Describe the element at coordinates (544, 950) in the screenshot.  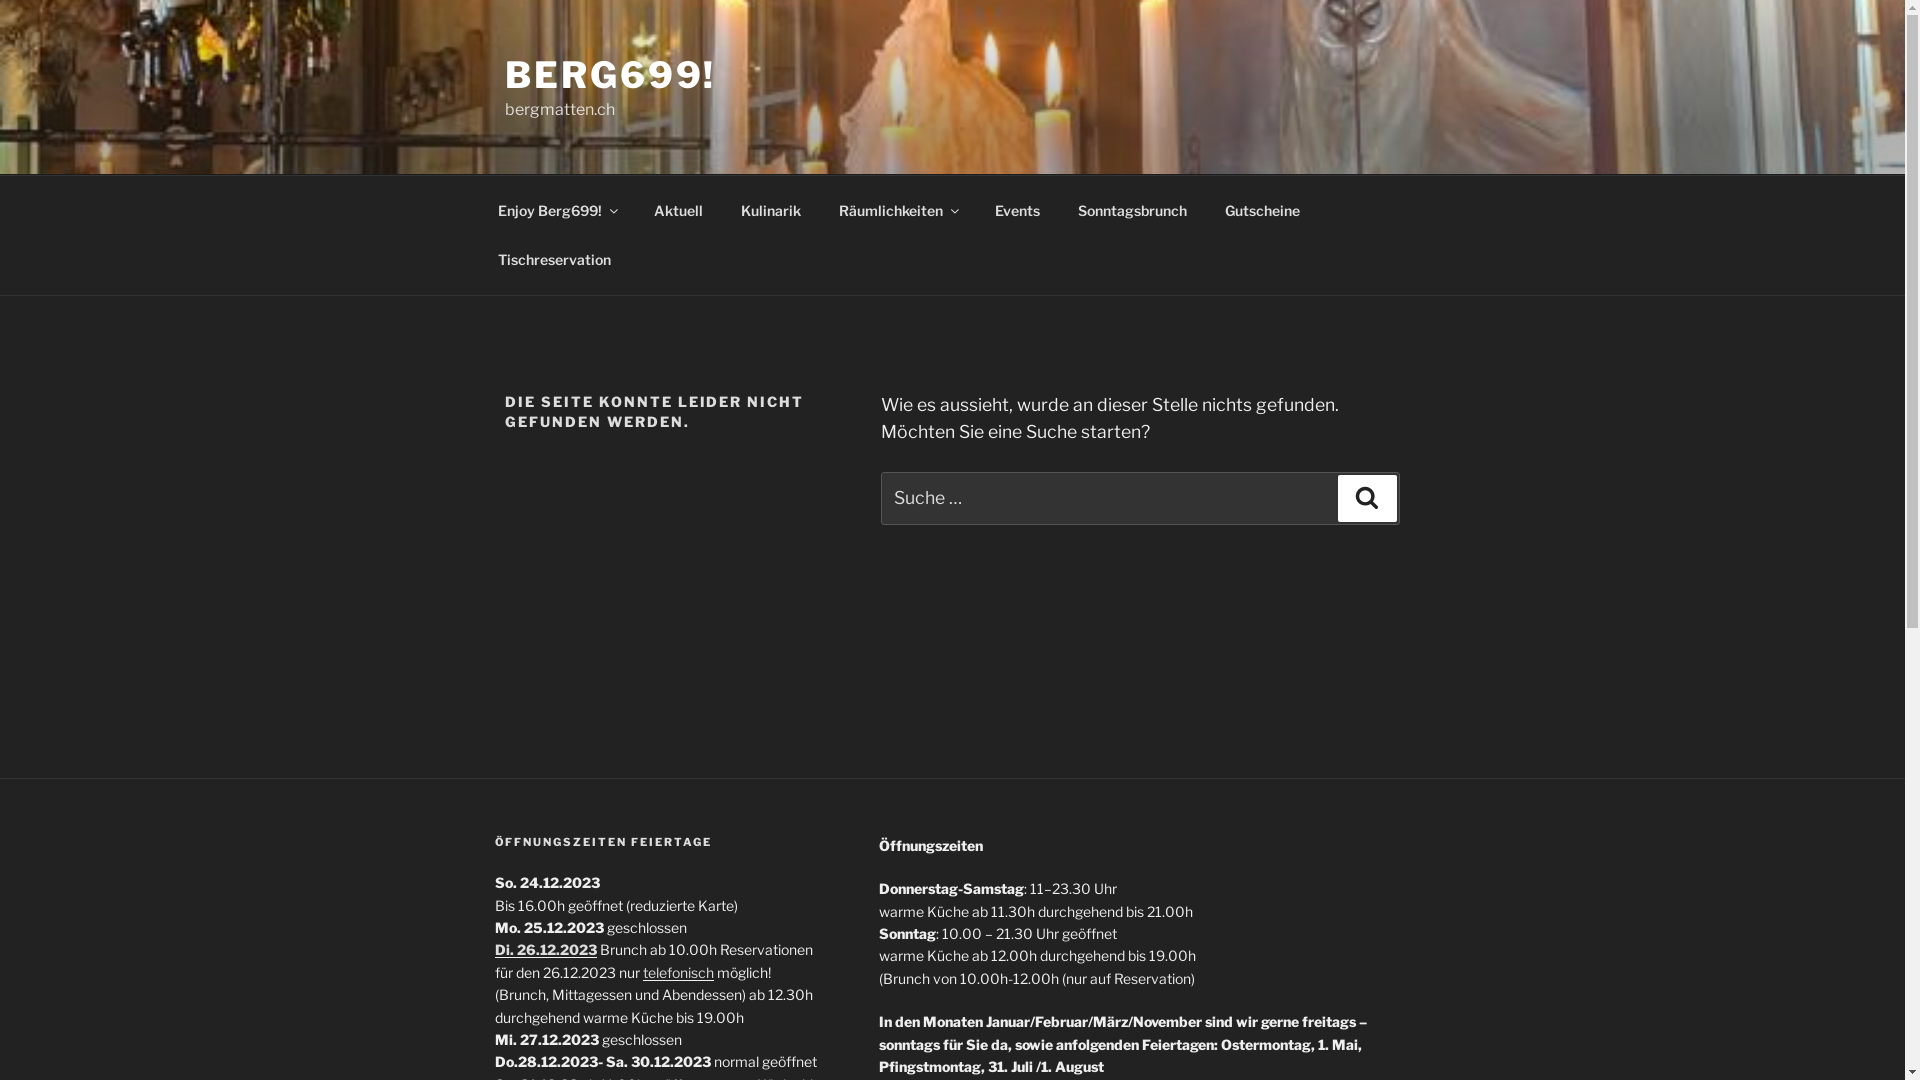
I see `Di. 26.12.2023` at that location.